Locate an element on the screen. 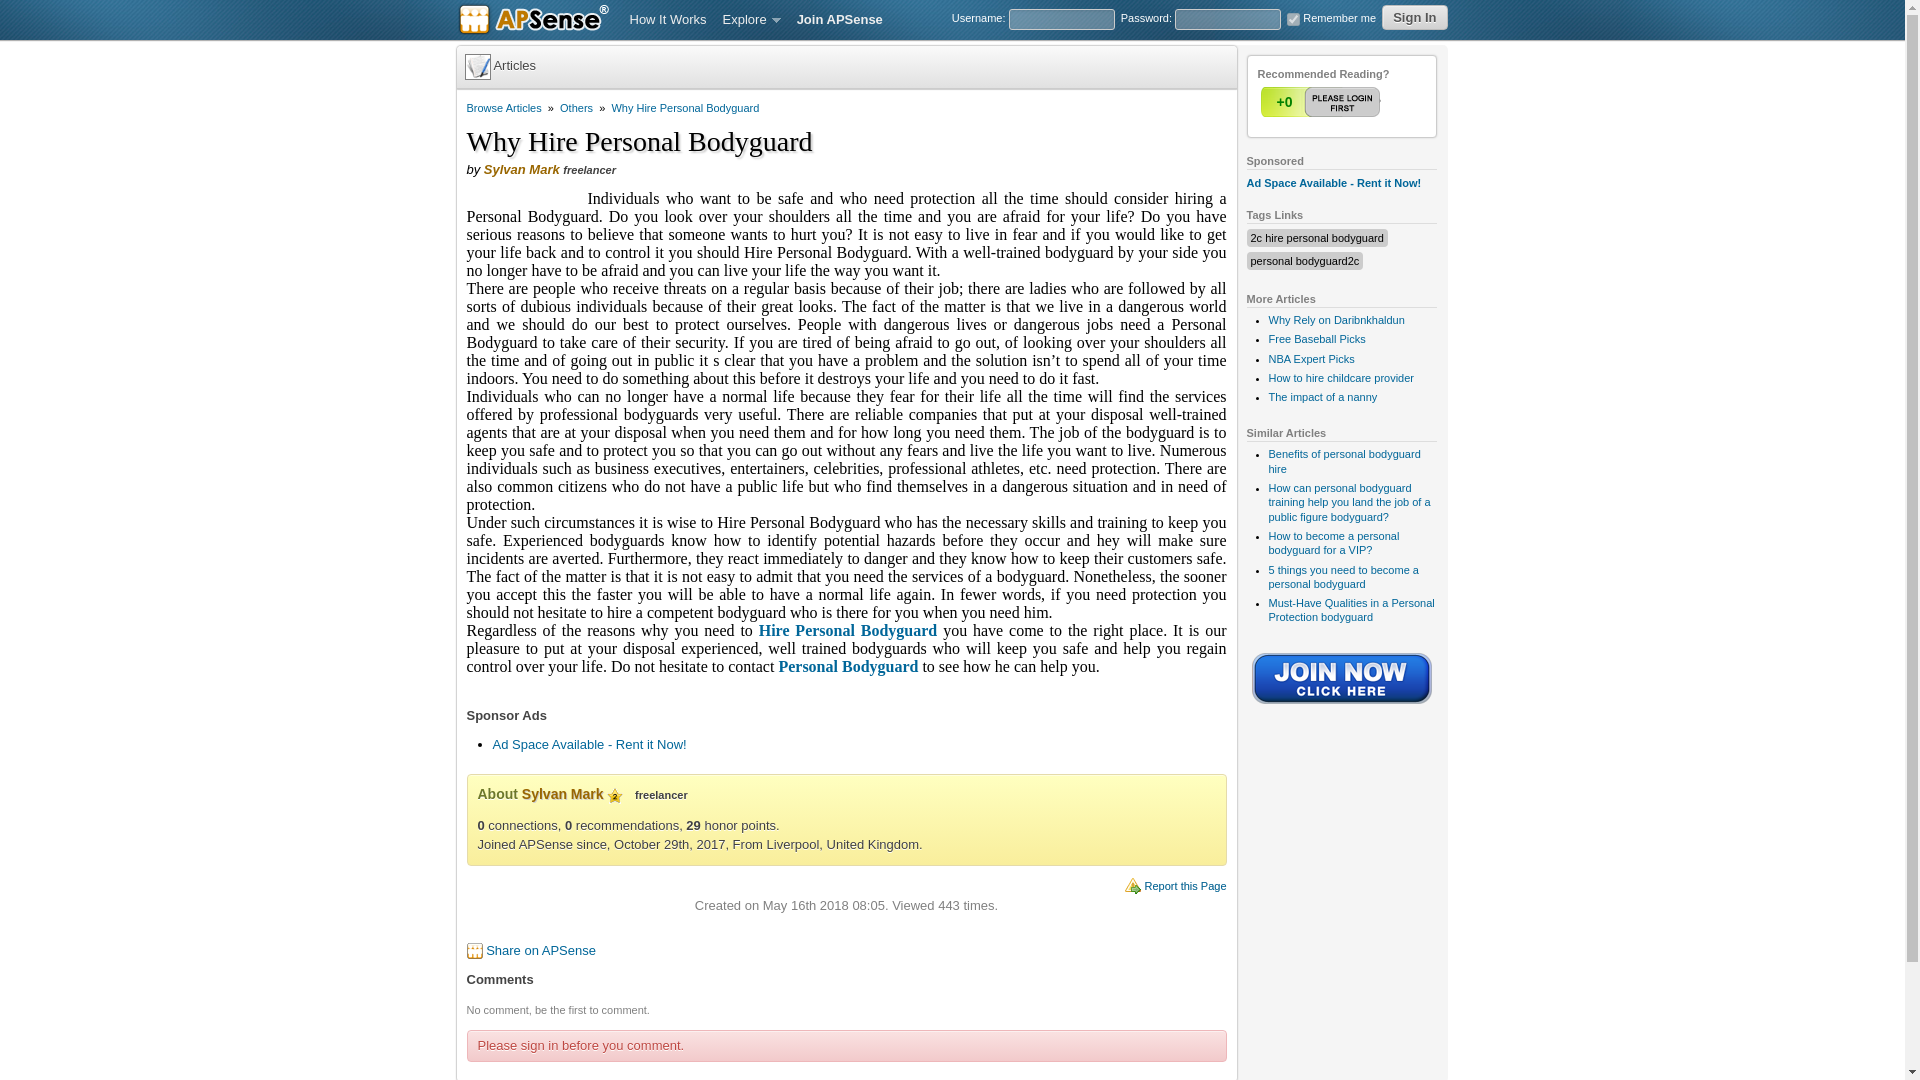 This screenshot has width=1920, height=1080. Why Rely on Daribnkhaldun is located at coordinates (1335, 320).